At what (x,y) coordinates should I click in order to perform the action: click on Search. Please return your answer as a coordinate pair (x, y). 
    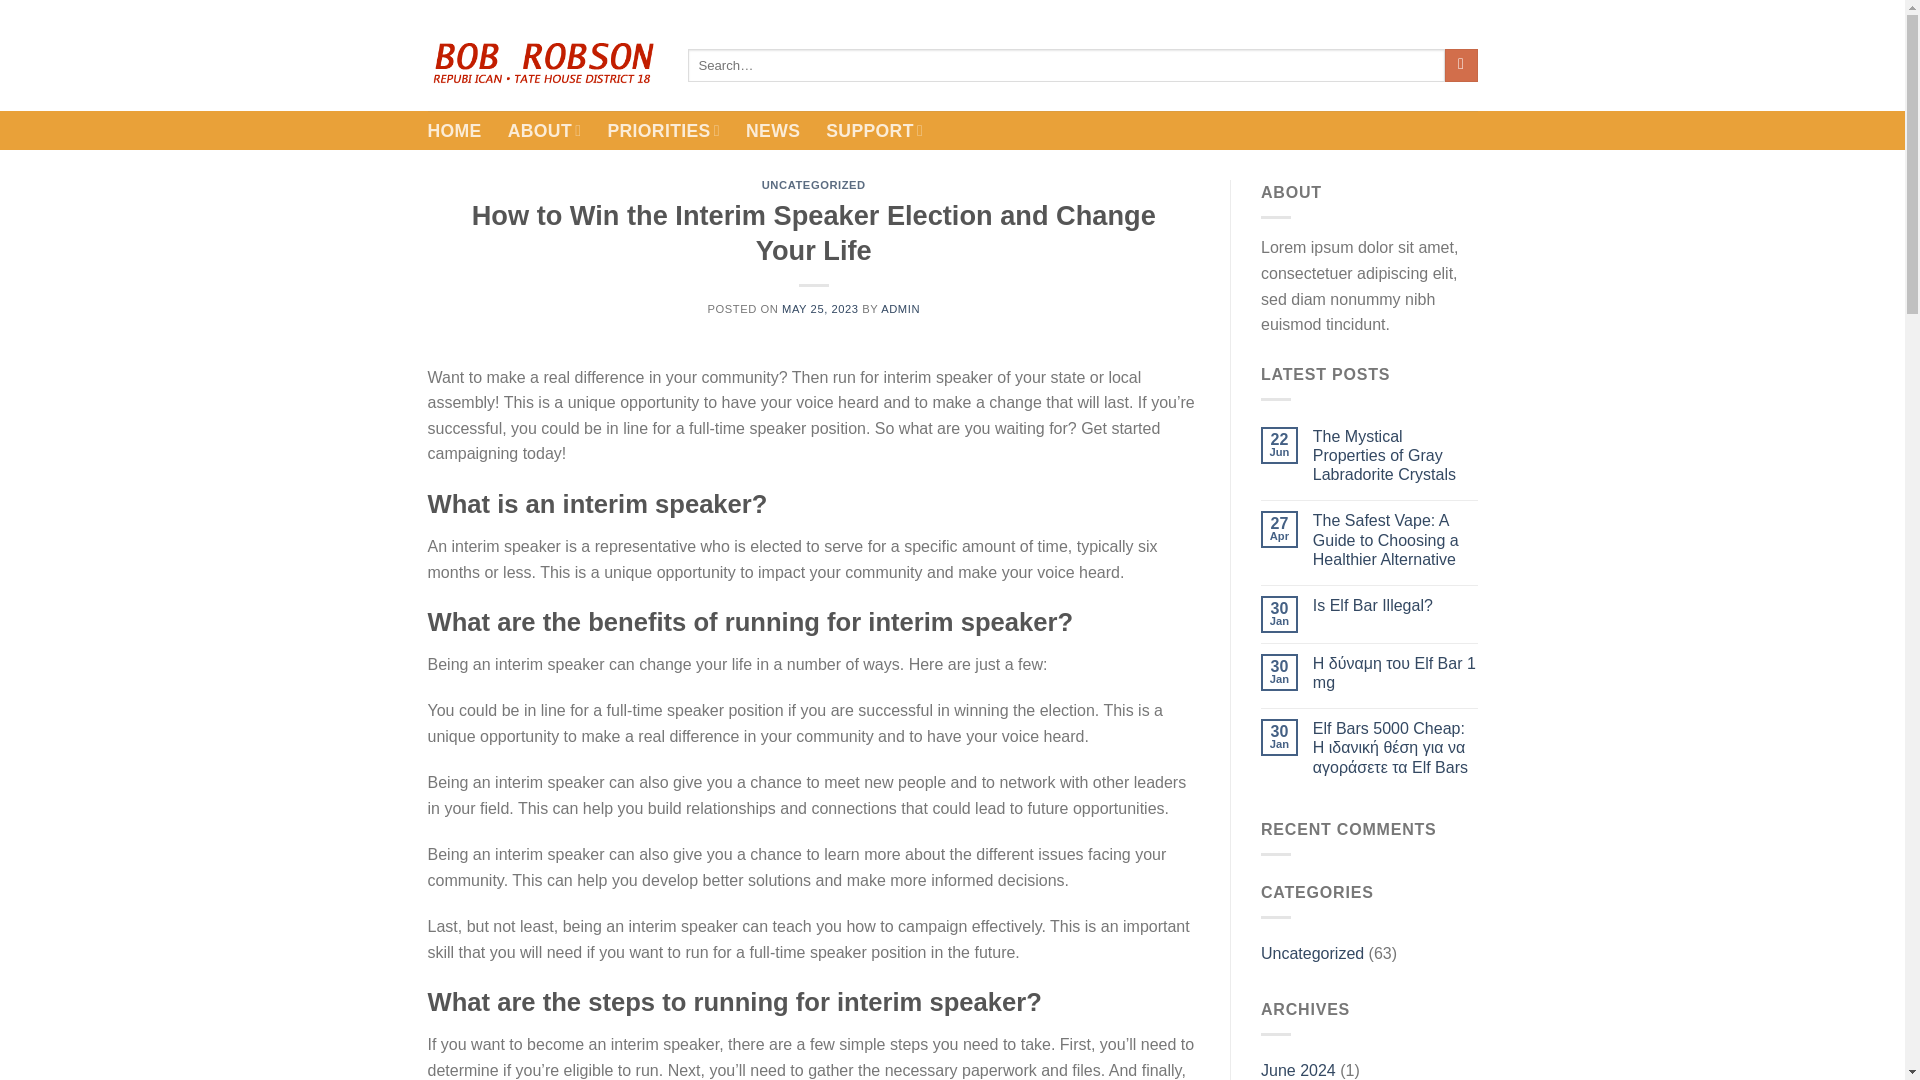
    Looking at the image, I should click on (1462, 66).